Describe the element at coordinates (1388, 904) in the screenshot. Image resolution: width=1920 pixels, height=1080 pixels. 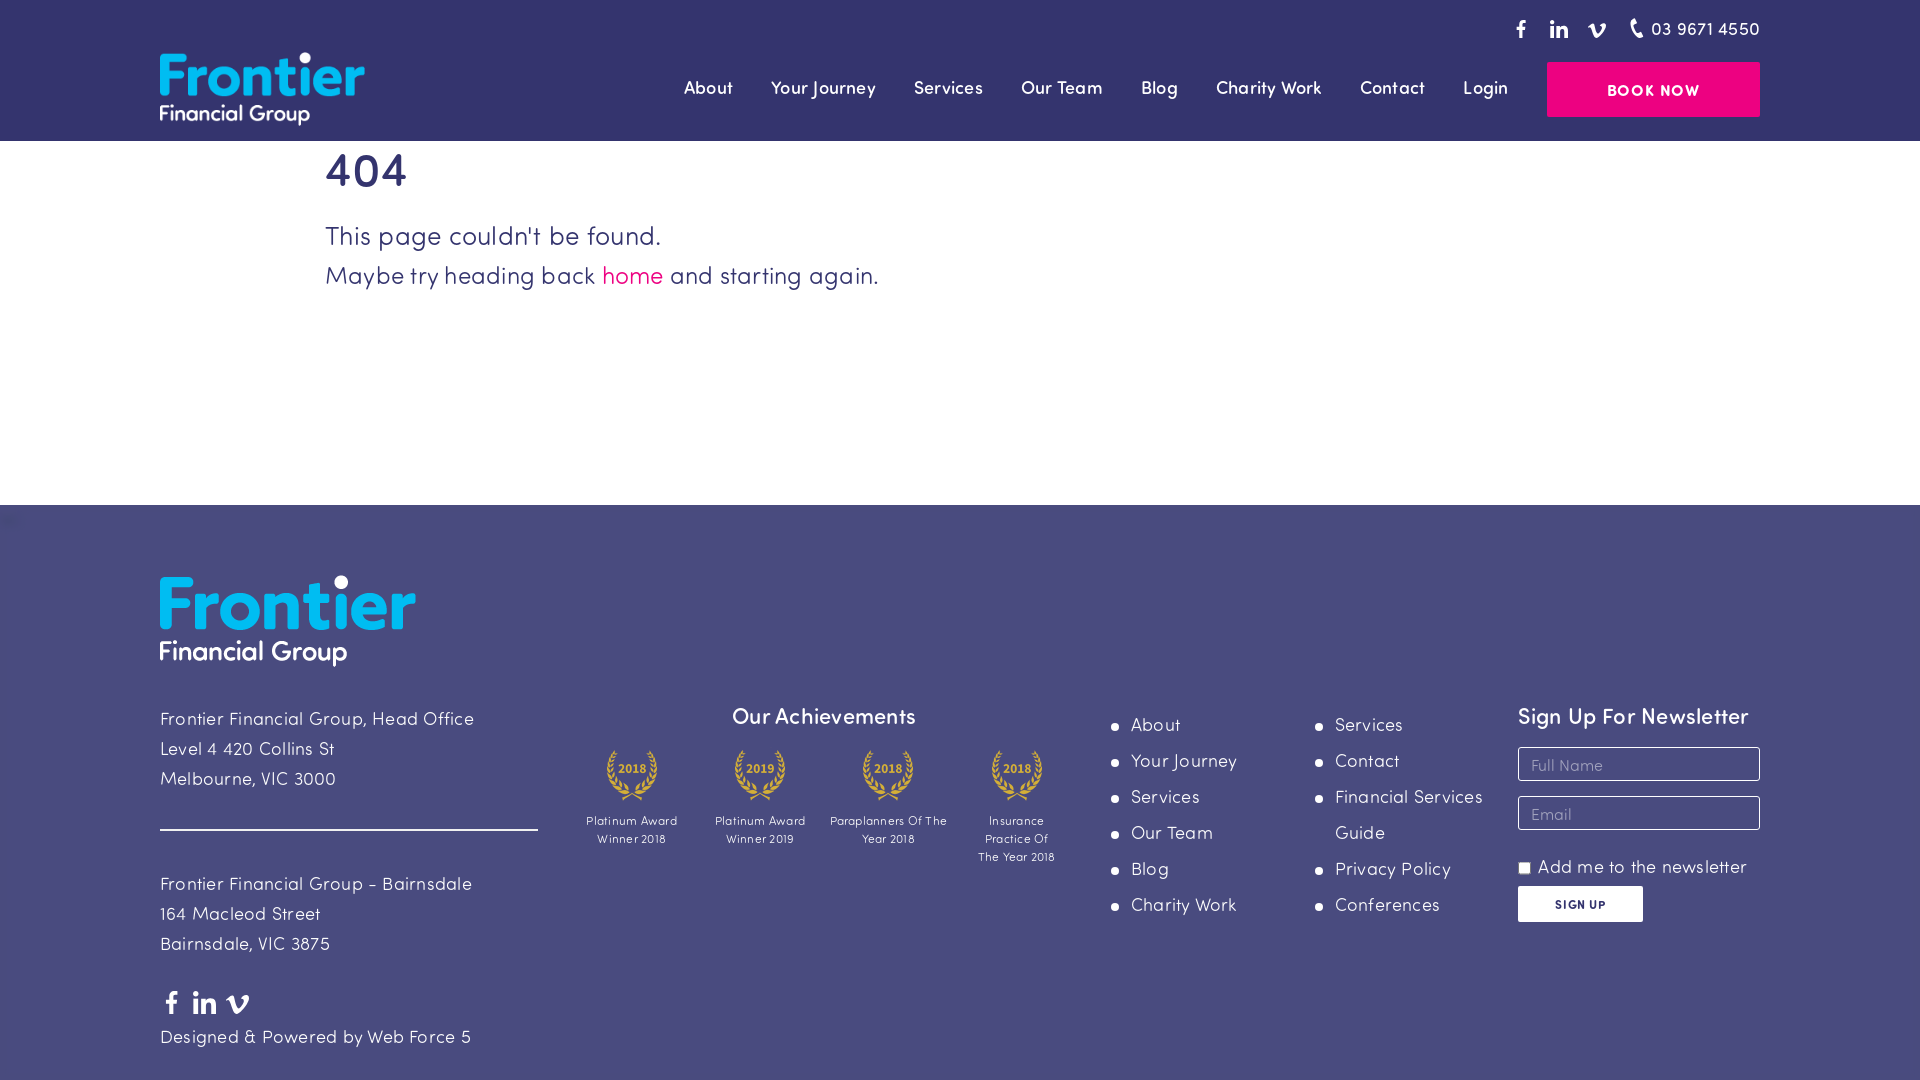
I see `Conferences` at that location.